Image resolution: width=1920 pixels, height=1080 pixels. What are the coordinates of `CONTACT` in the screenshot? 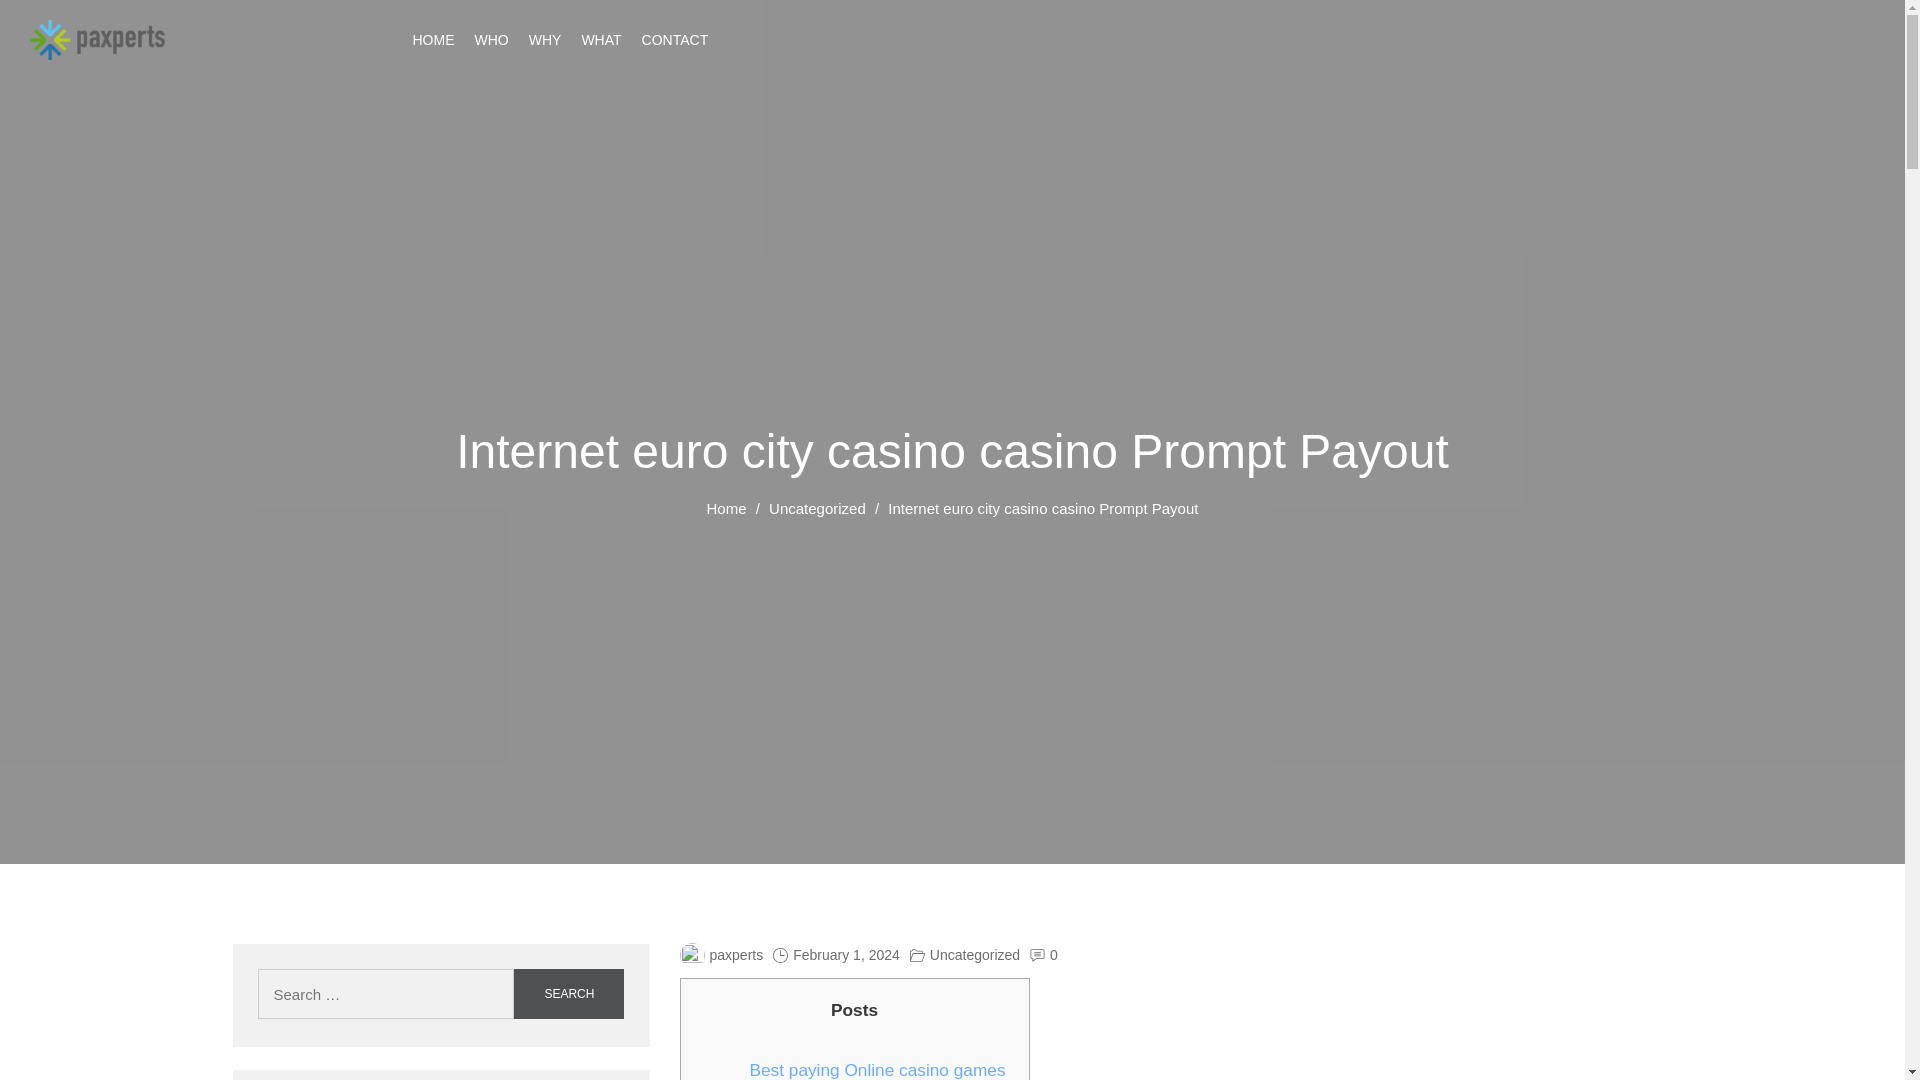 It's located at (674, 40).